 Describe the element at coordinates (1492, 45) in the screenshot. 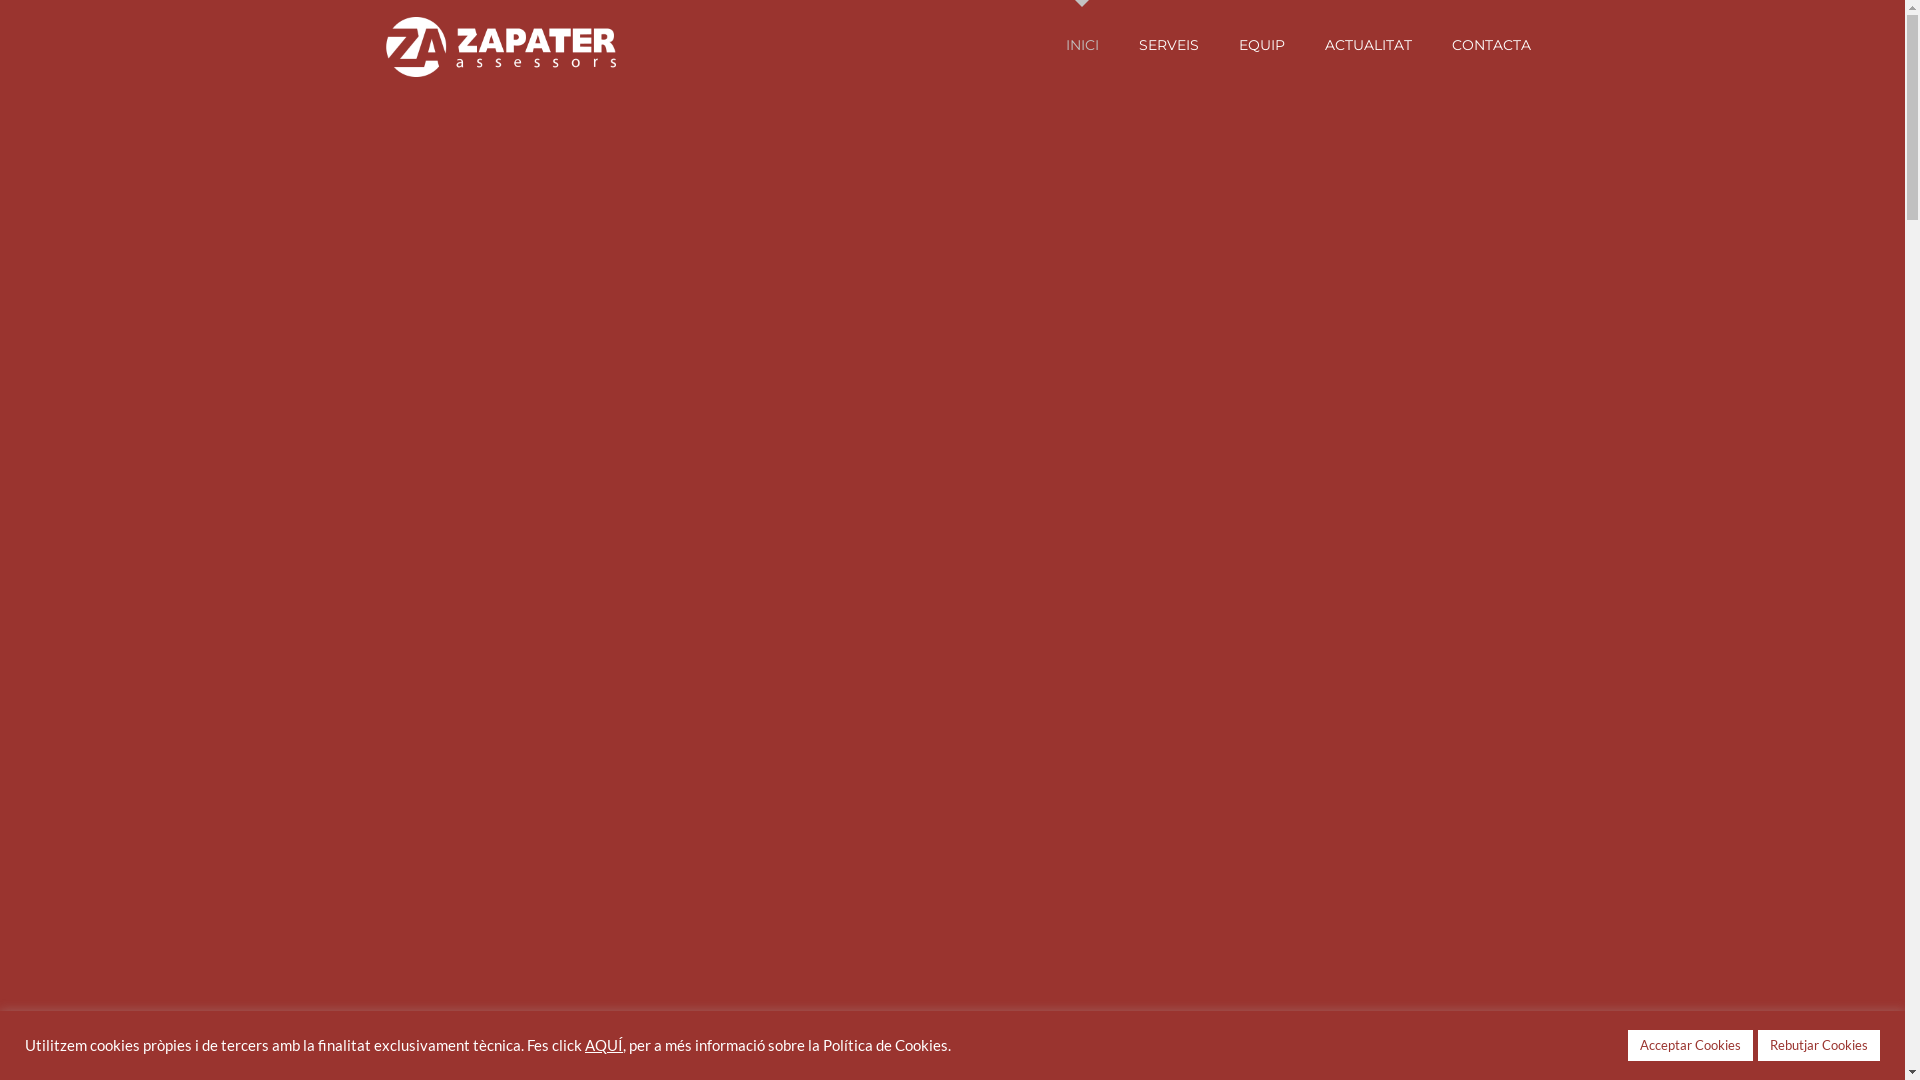

I see `CONTACTA` at that location.